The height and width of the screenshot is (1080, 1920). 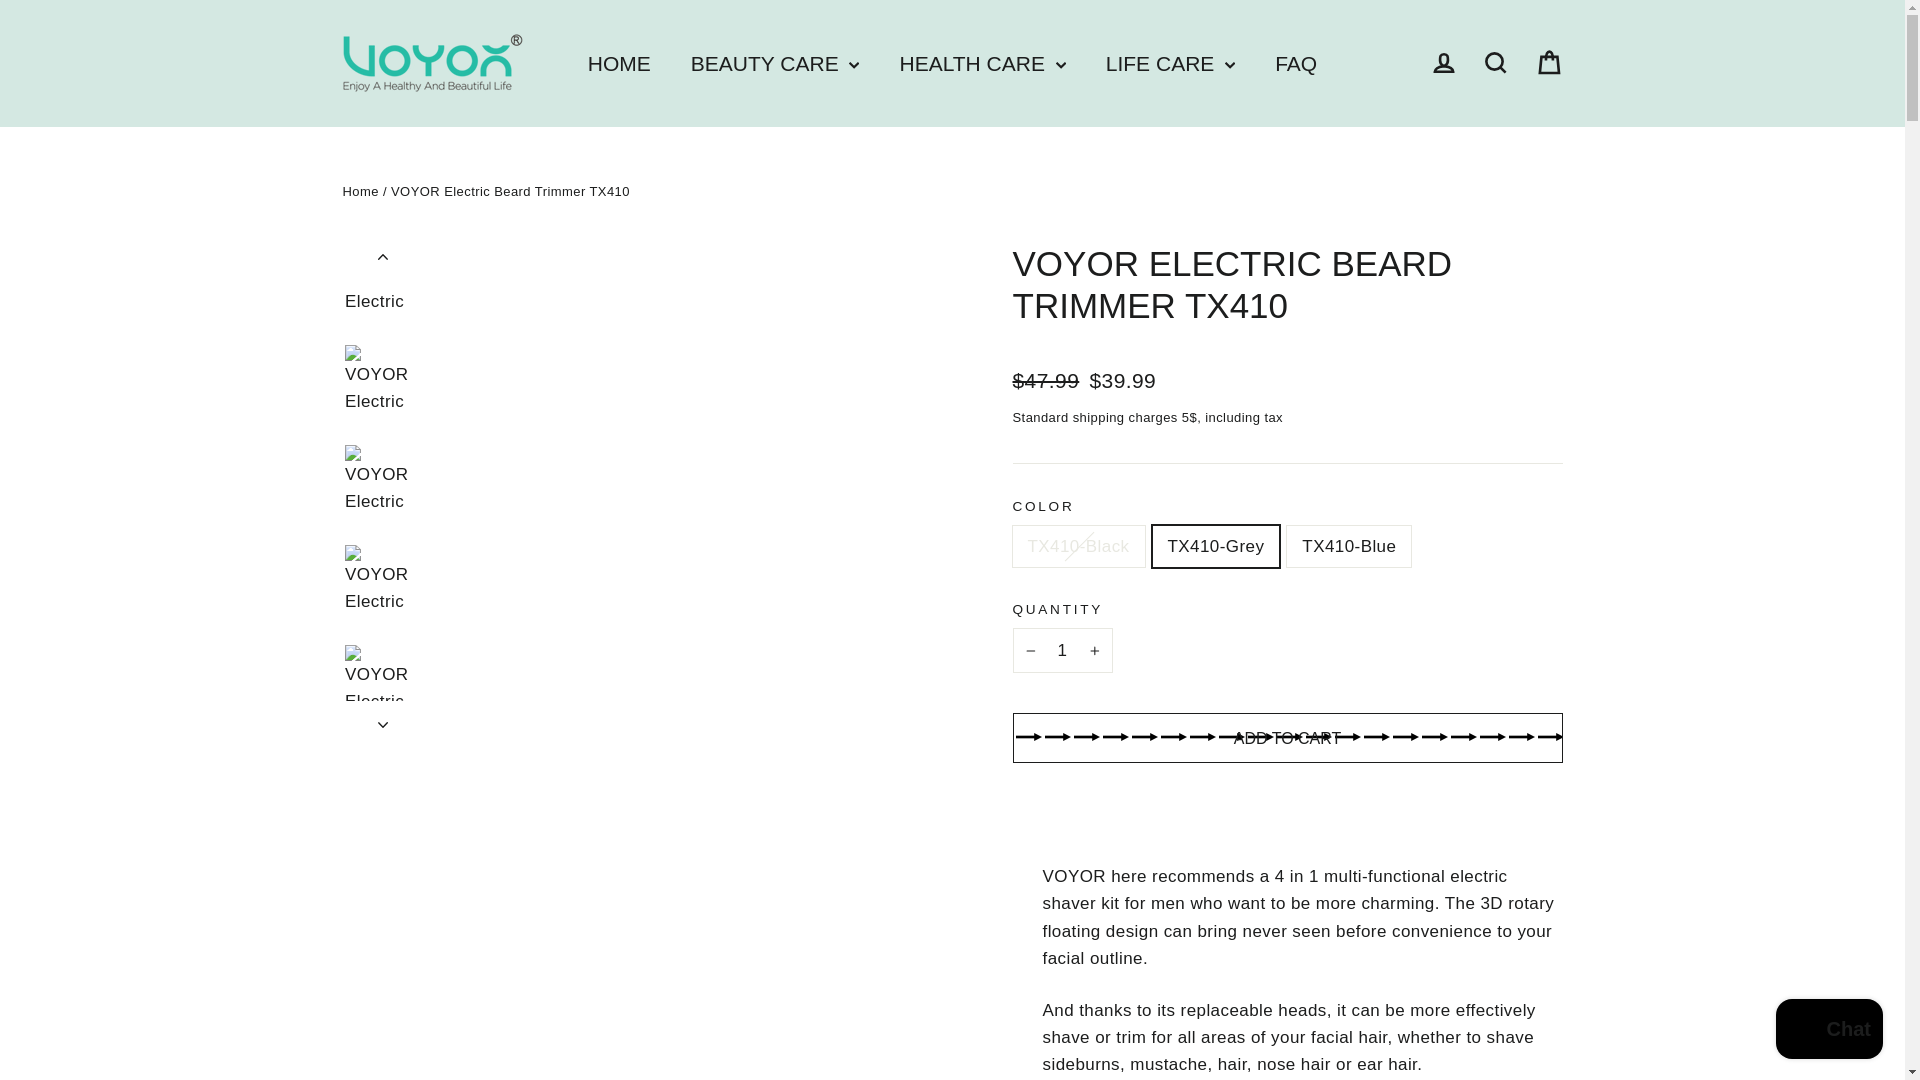 What do you see at coordinates (619, 64) in the screenshot?
I see `HOME` at bounding box center [619, 64].